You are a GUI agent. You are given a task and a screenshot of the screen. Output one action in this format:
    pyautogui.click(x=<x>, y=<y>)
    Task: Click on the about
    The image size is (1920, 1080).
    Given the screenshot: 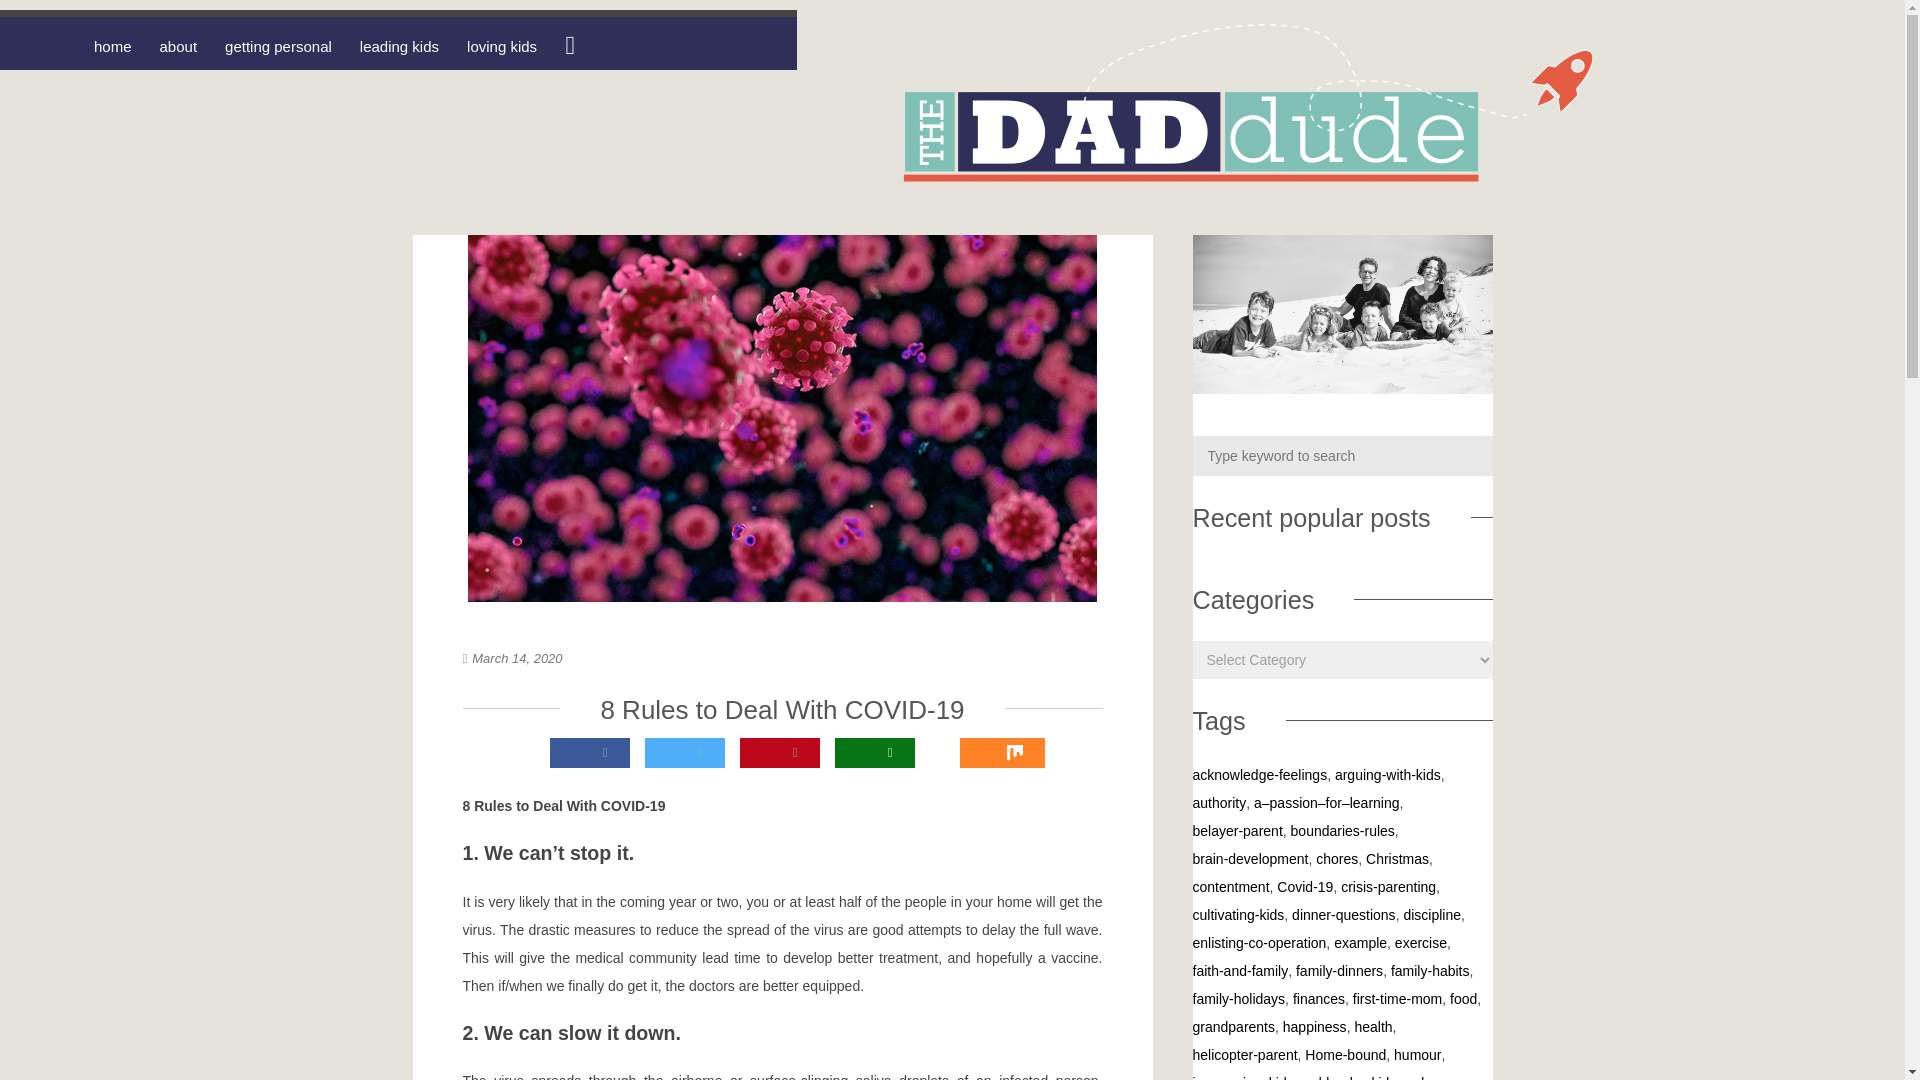 What is the action you would take?
    pyautogui.click(x=178, y=45)
    